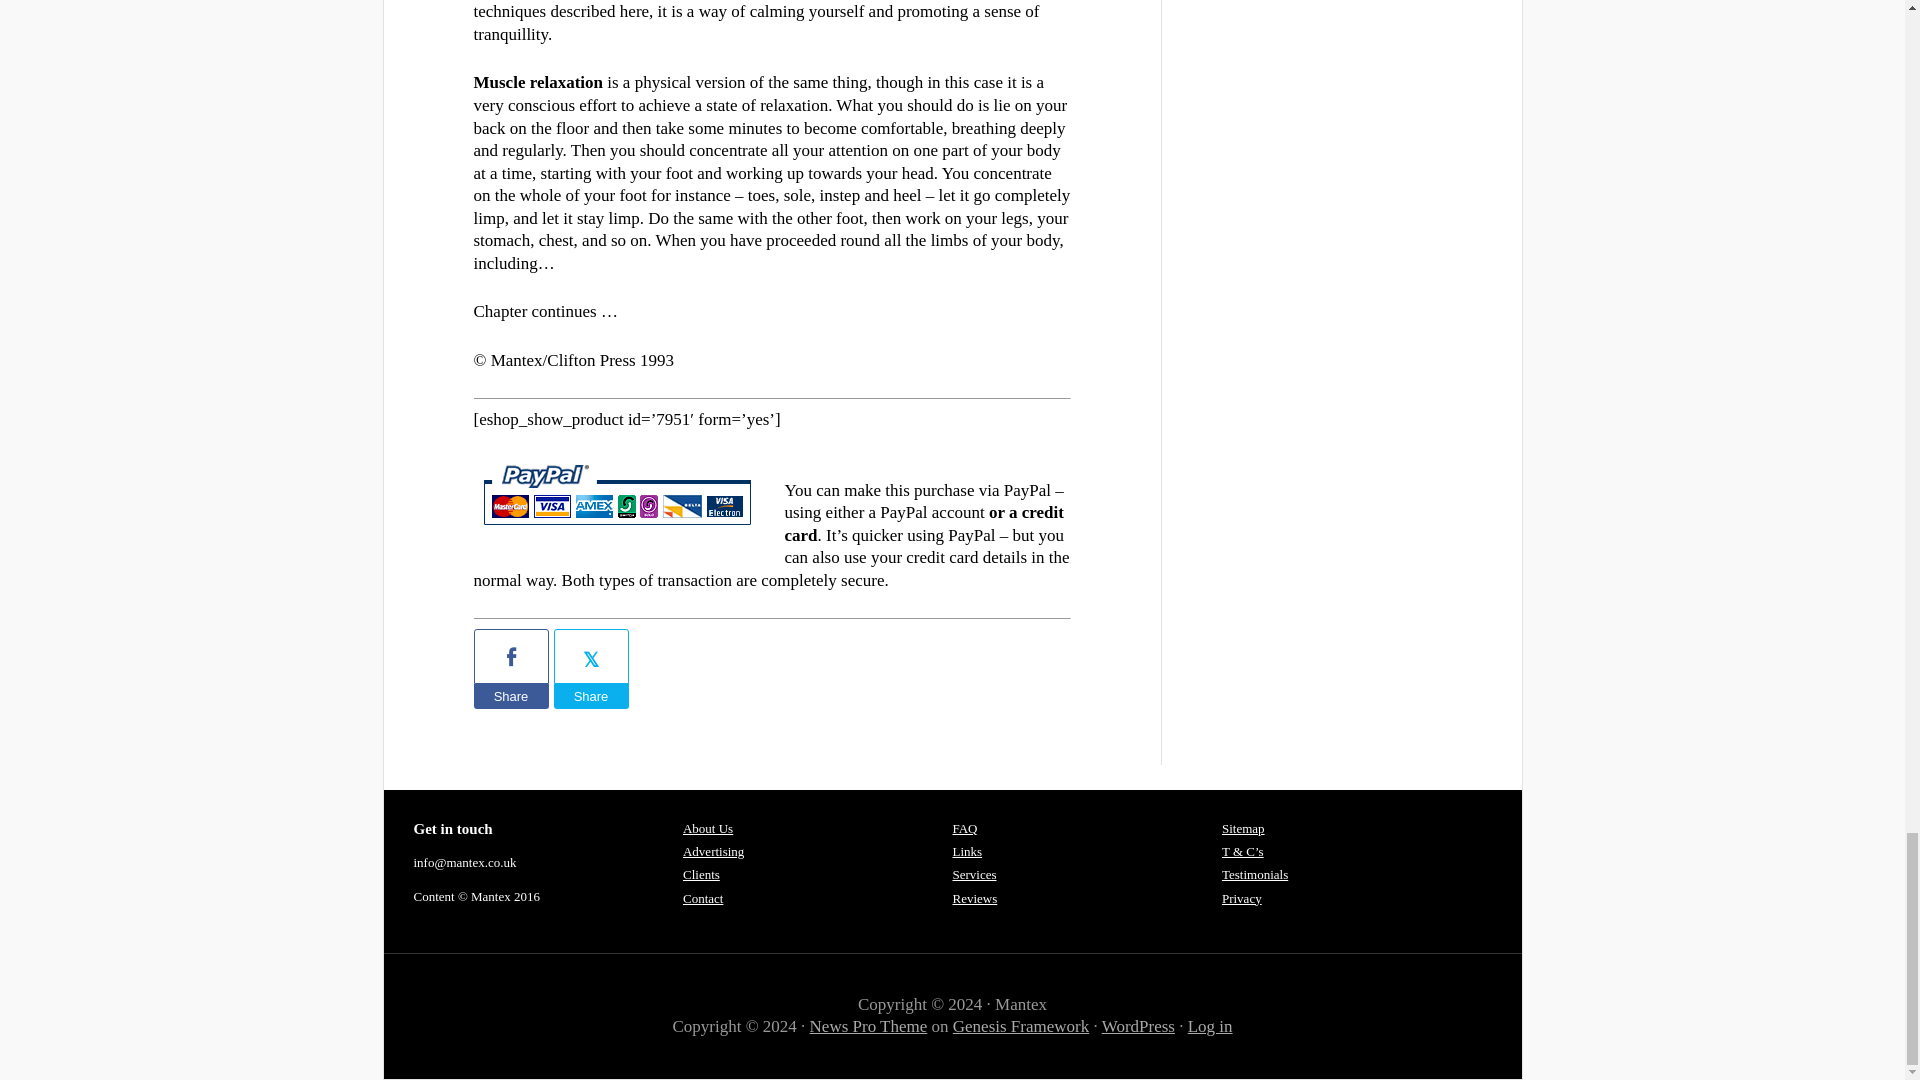 Image resolution: width=1920 pixels, height=1080 pixels. What do you see at coordinates (1243, 828) in the screenshot?
I see `Sitemap` at bounding box center [1243, 828].